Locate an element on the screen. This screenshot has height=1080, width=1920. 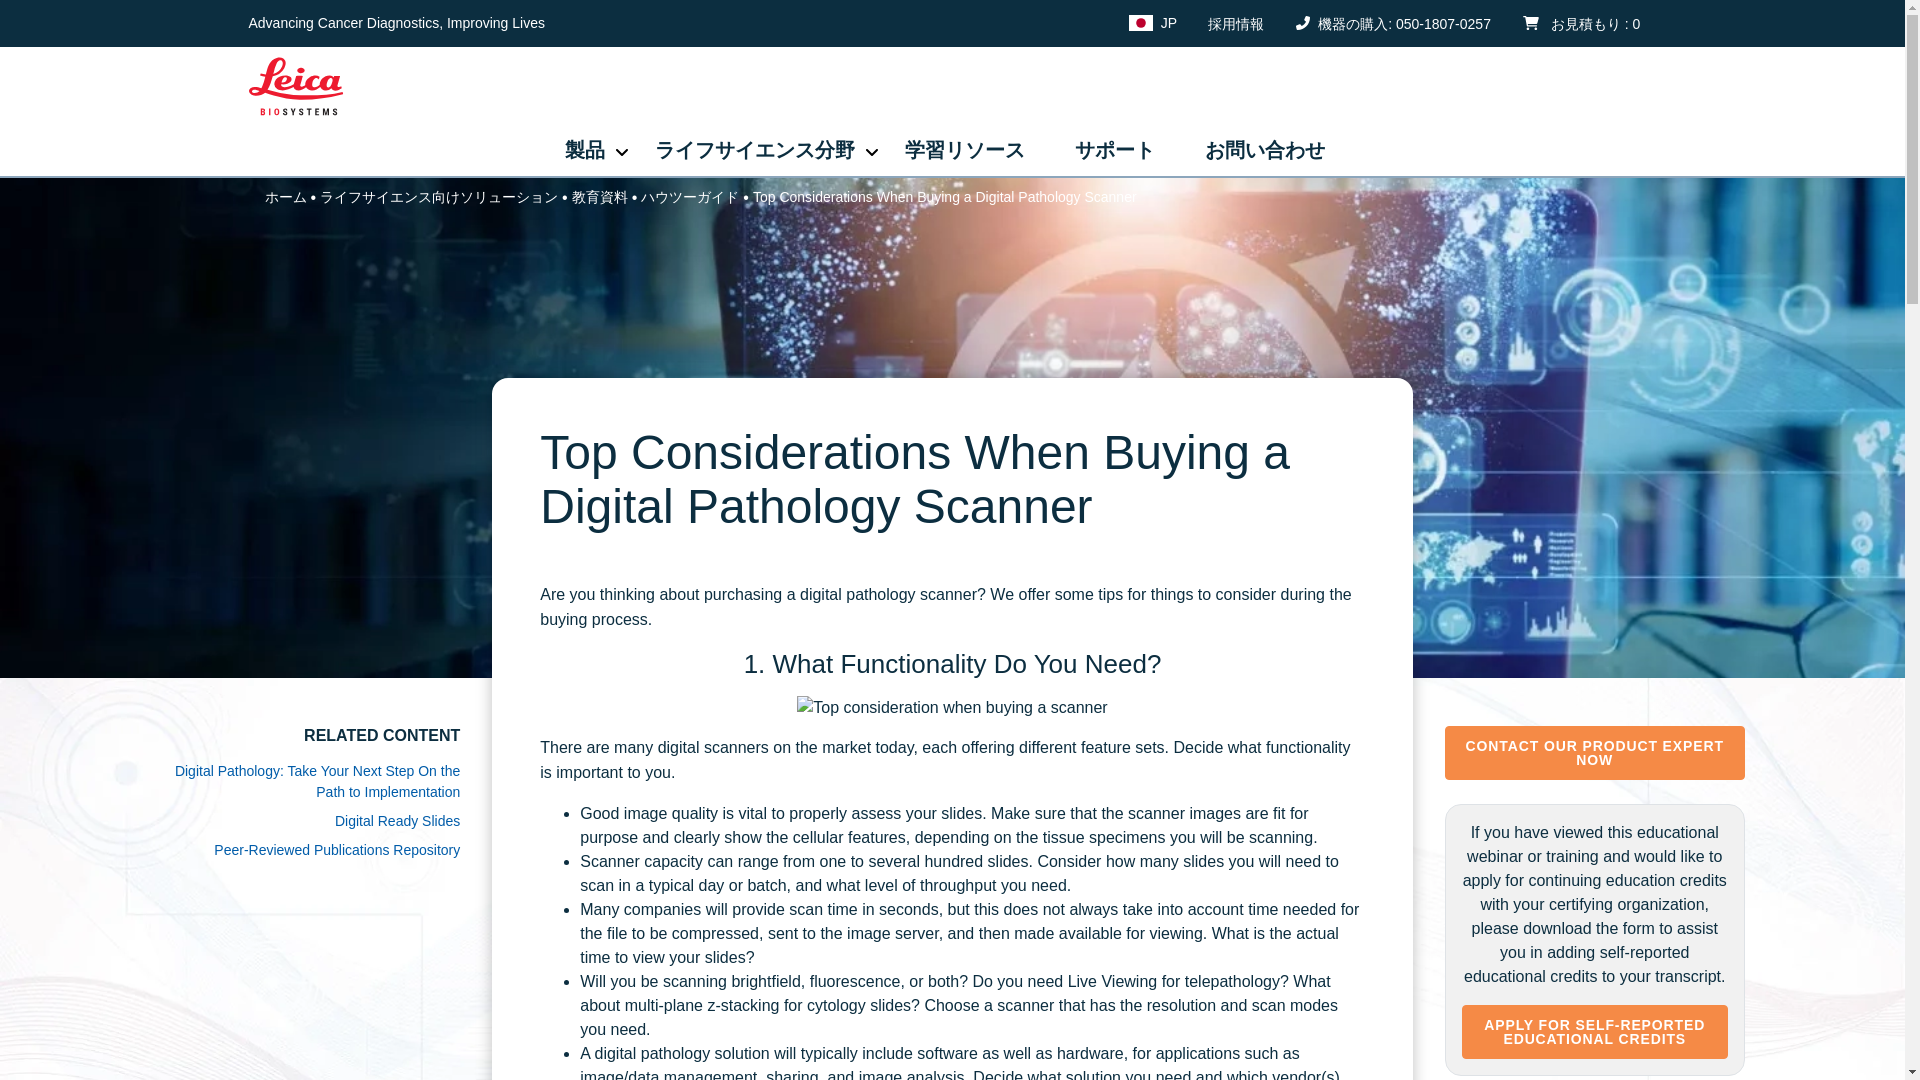
JP is located at coordinates (1156, 23).